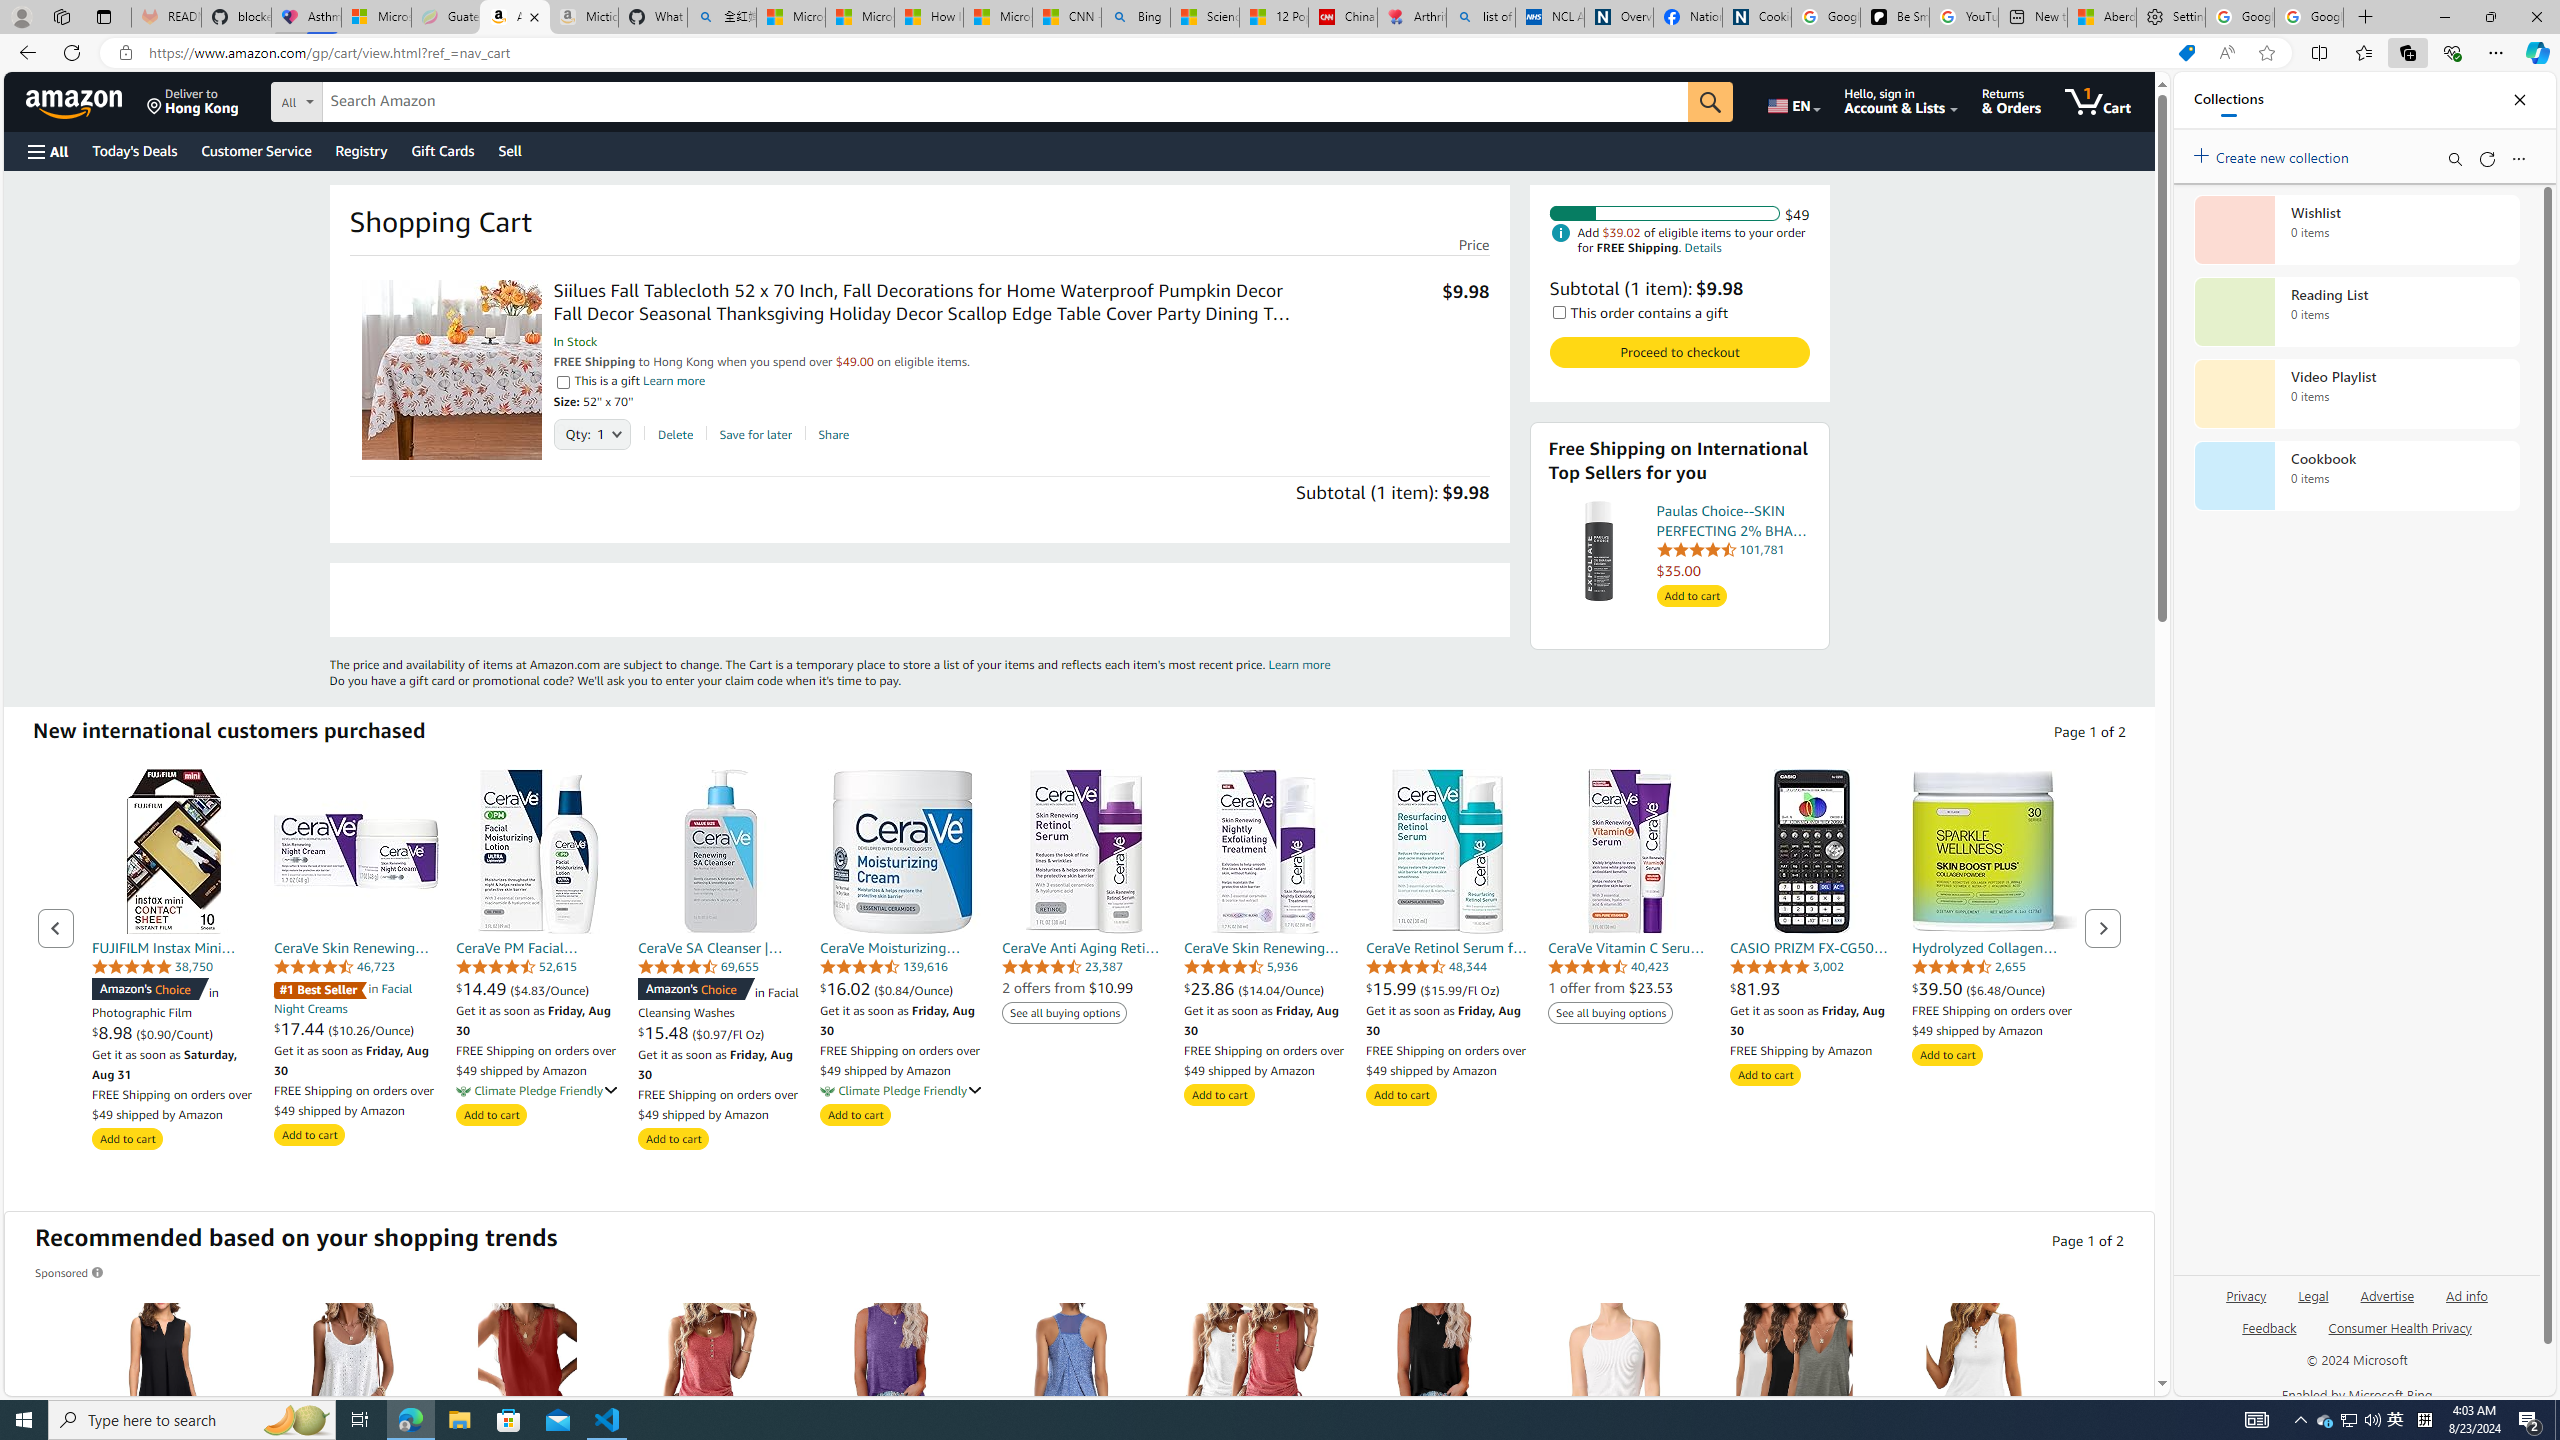  I want to click on $35.00, so click(1732, 570).